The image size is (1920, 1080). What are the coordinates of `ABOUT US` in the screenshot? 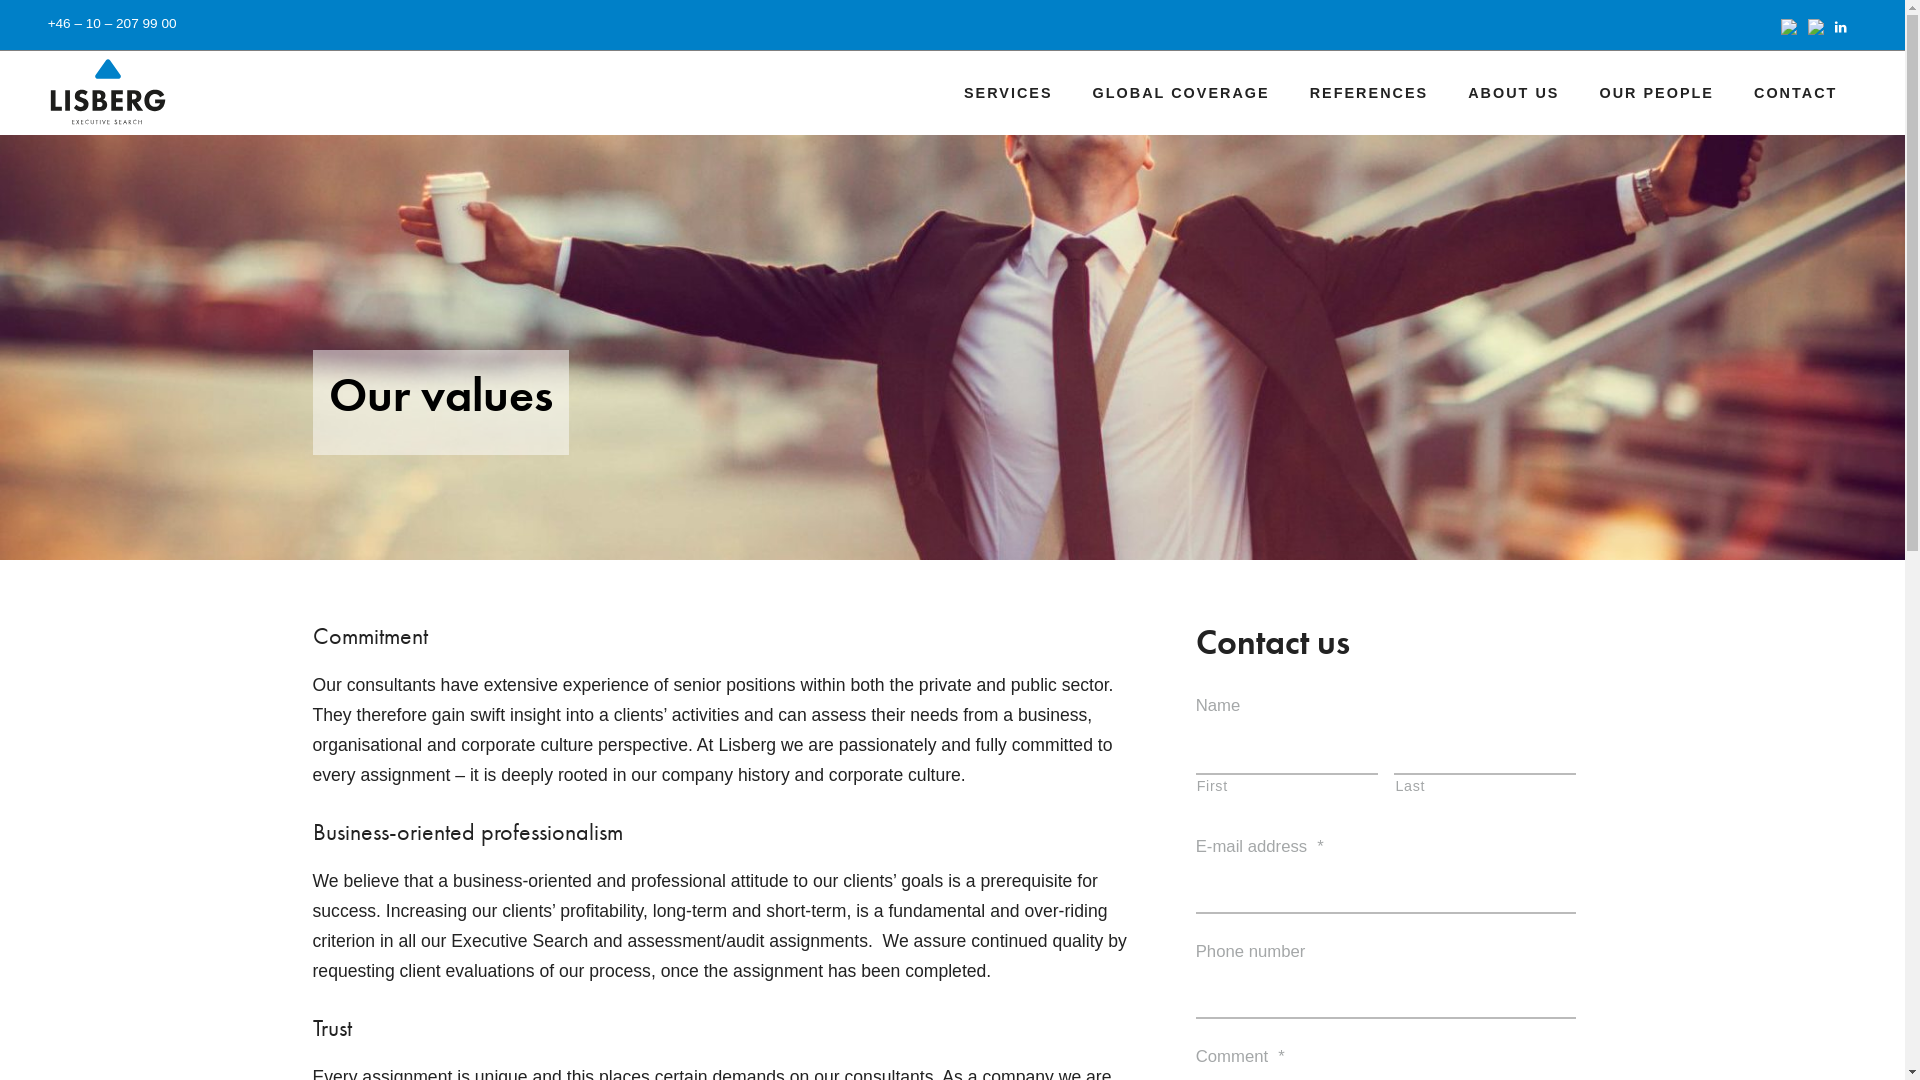 It's located at (1514, 93).